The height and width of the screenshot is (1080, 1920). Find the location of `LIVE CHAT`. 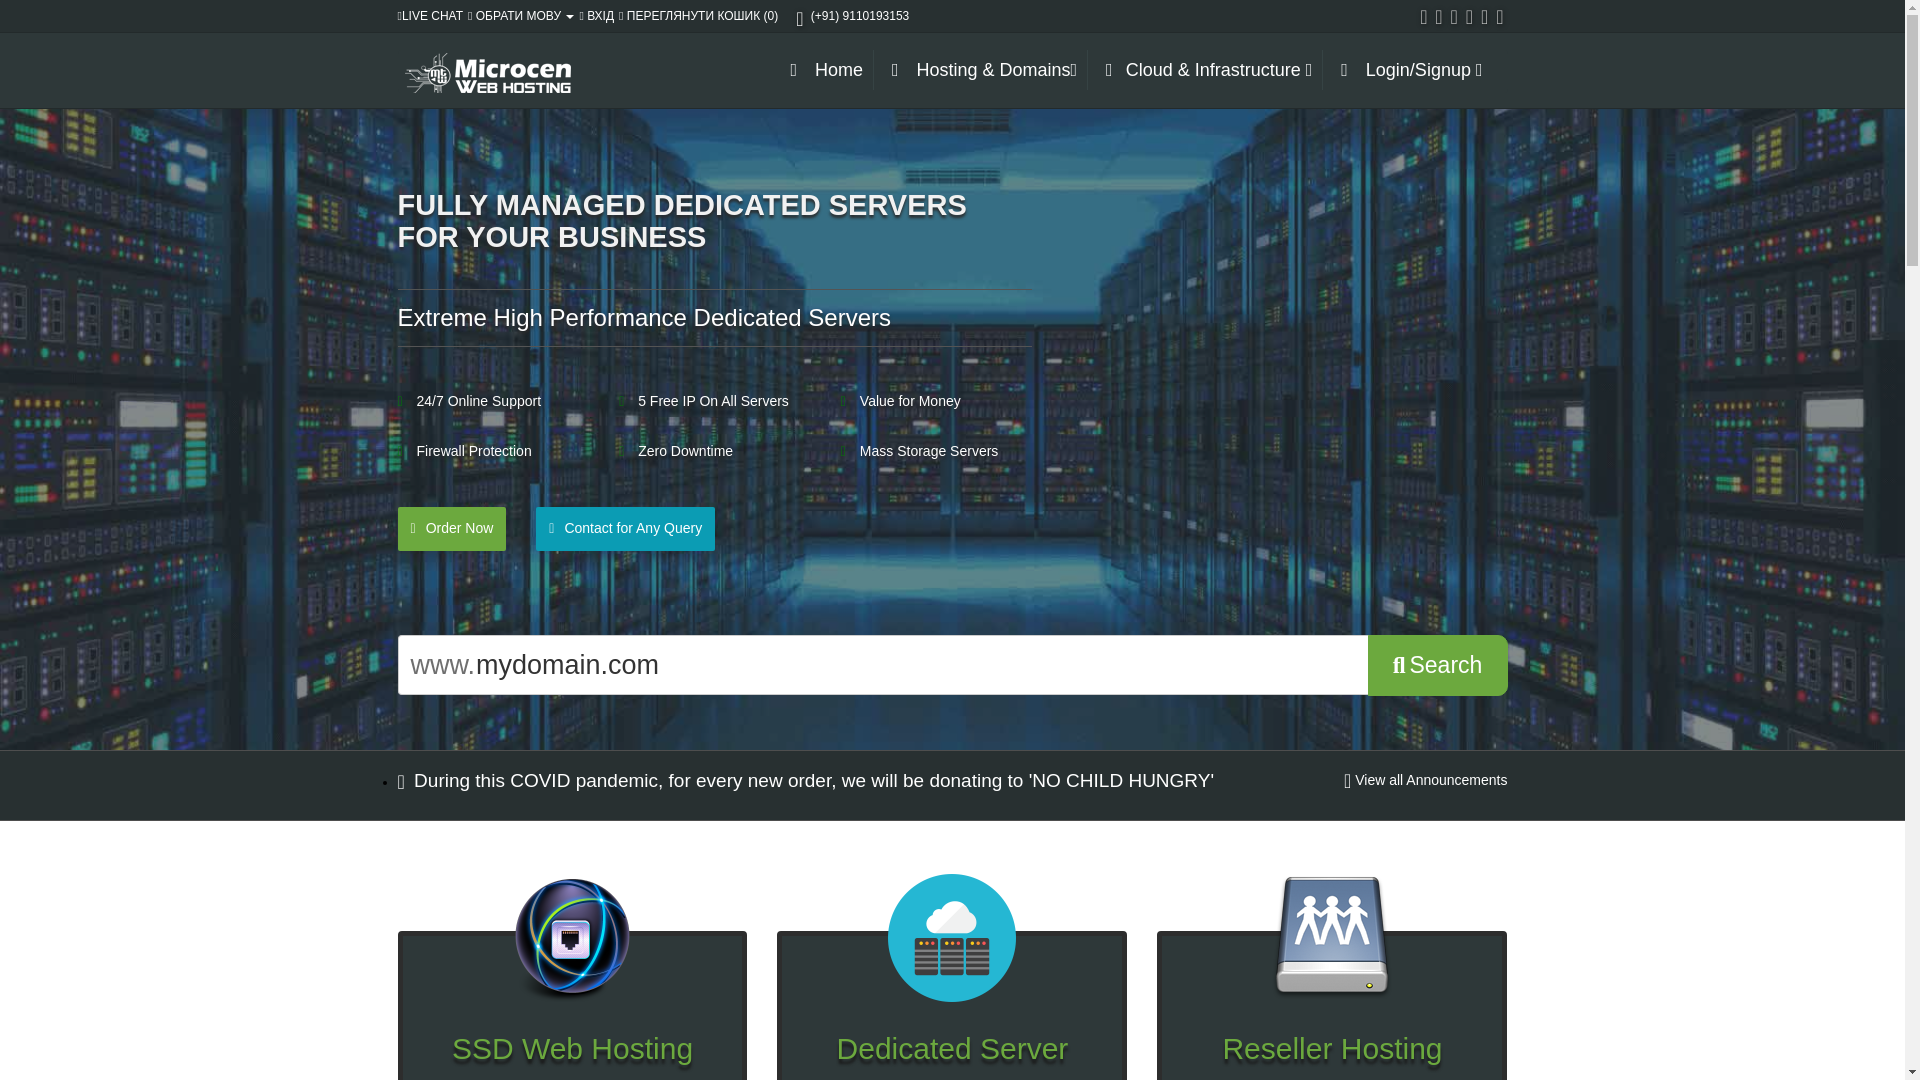

LIVE CHAT is located at coordinates (430, 15).